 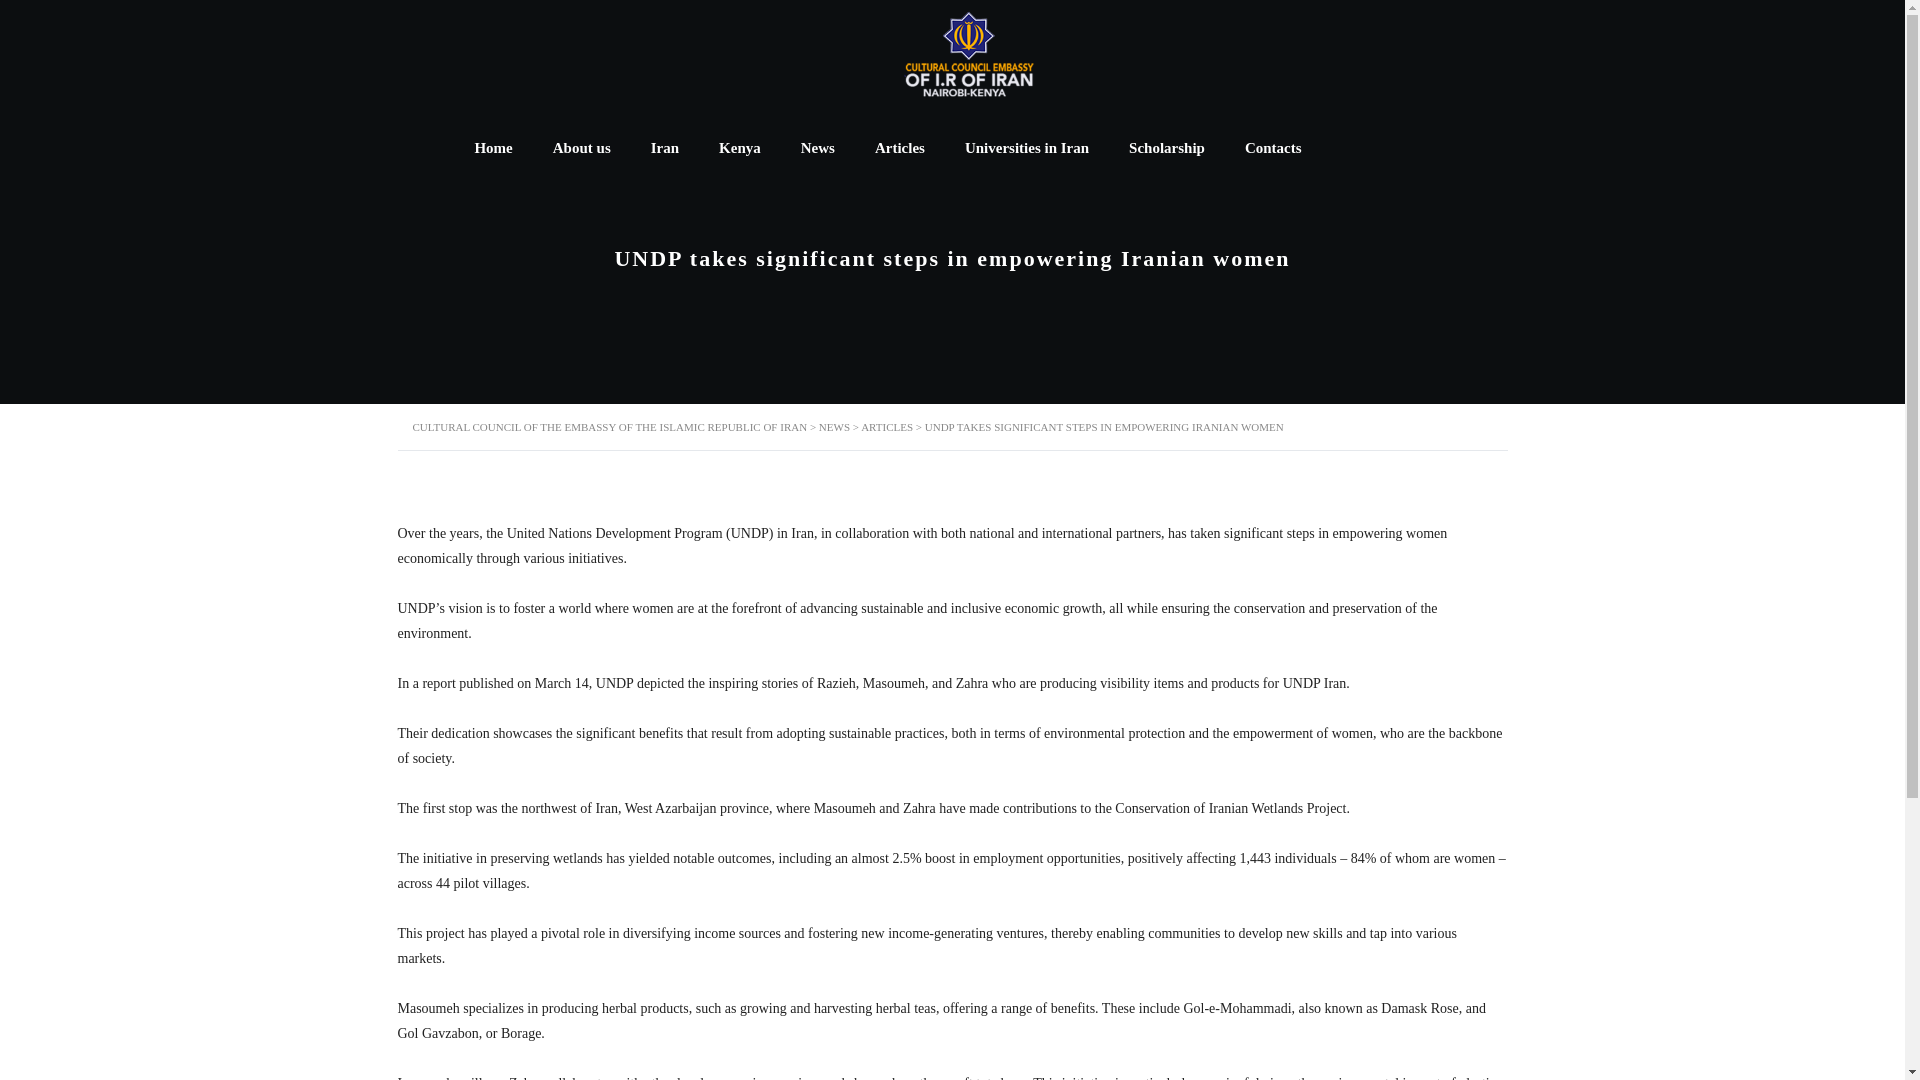 What do you see at coordinates (1273, 148) in the screenshot?
I see `Contacts` at bounding box center [1273, 148].